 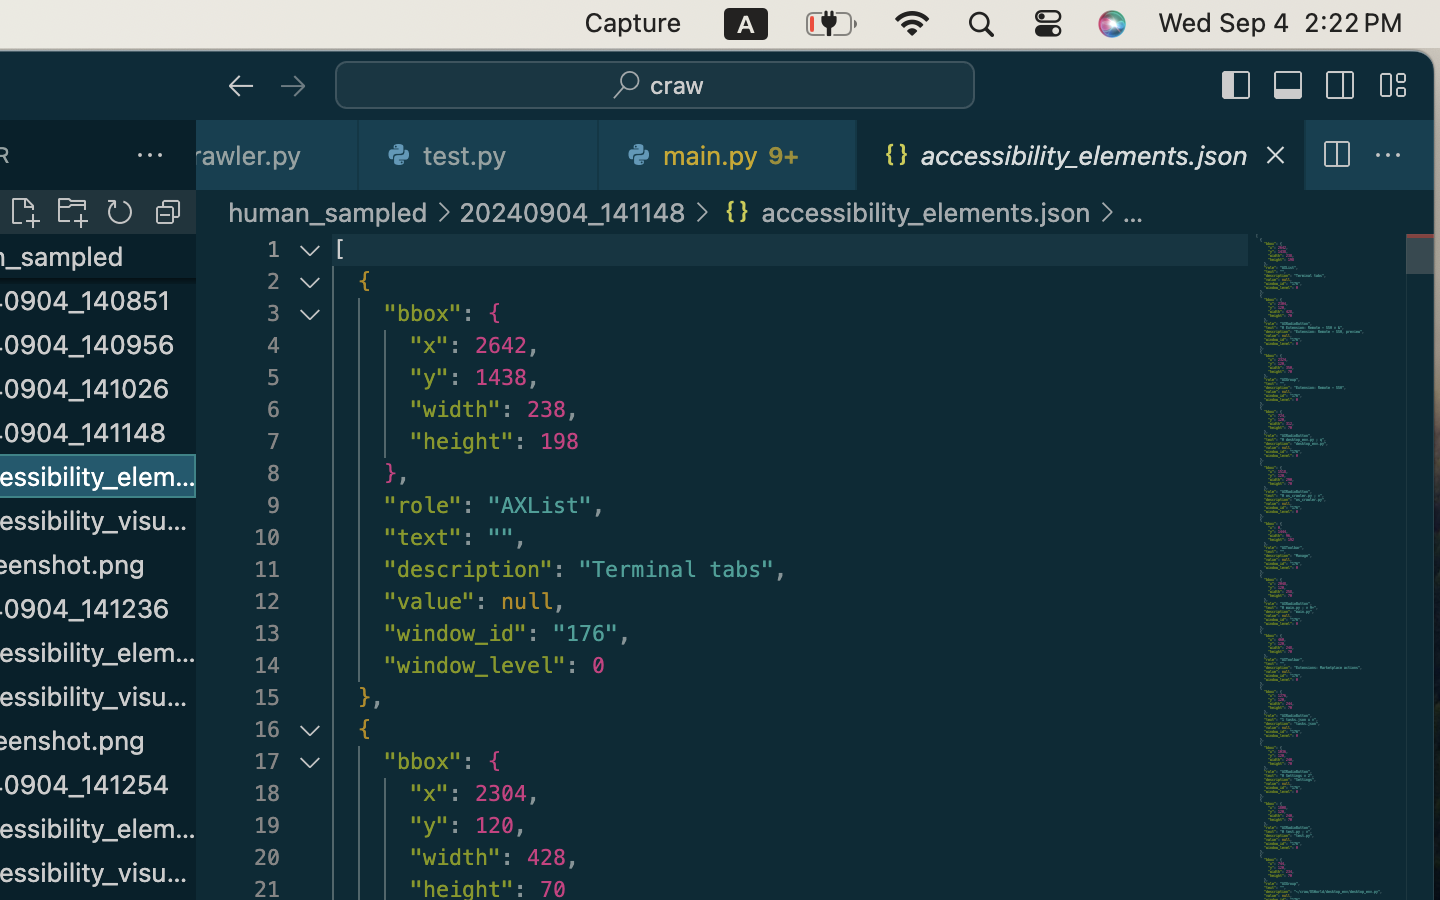 What do you see at coordinates (293, 86) in the screenshot?
I see `` at bounding box center [293, 86].